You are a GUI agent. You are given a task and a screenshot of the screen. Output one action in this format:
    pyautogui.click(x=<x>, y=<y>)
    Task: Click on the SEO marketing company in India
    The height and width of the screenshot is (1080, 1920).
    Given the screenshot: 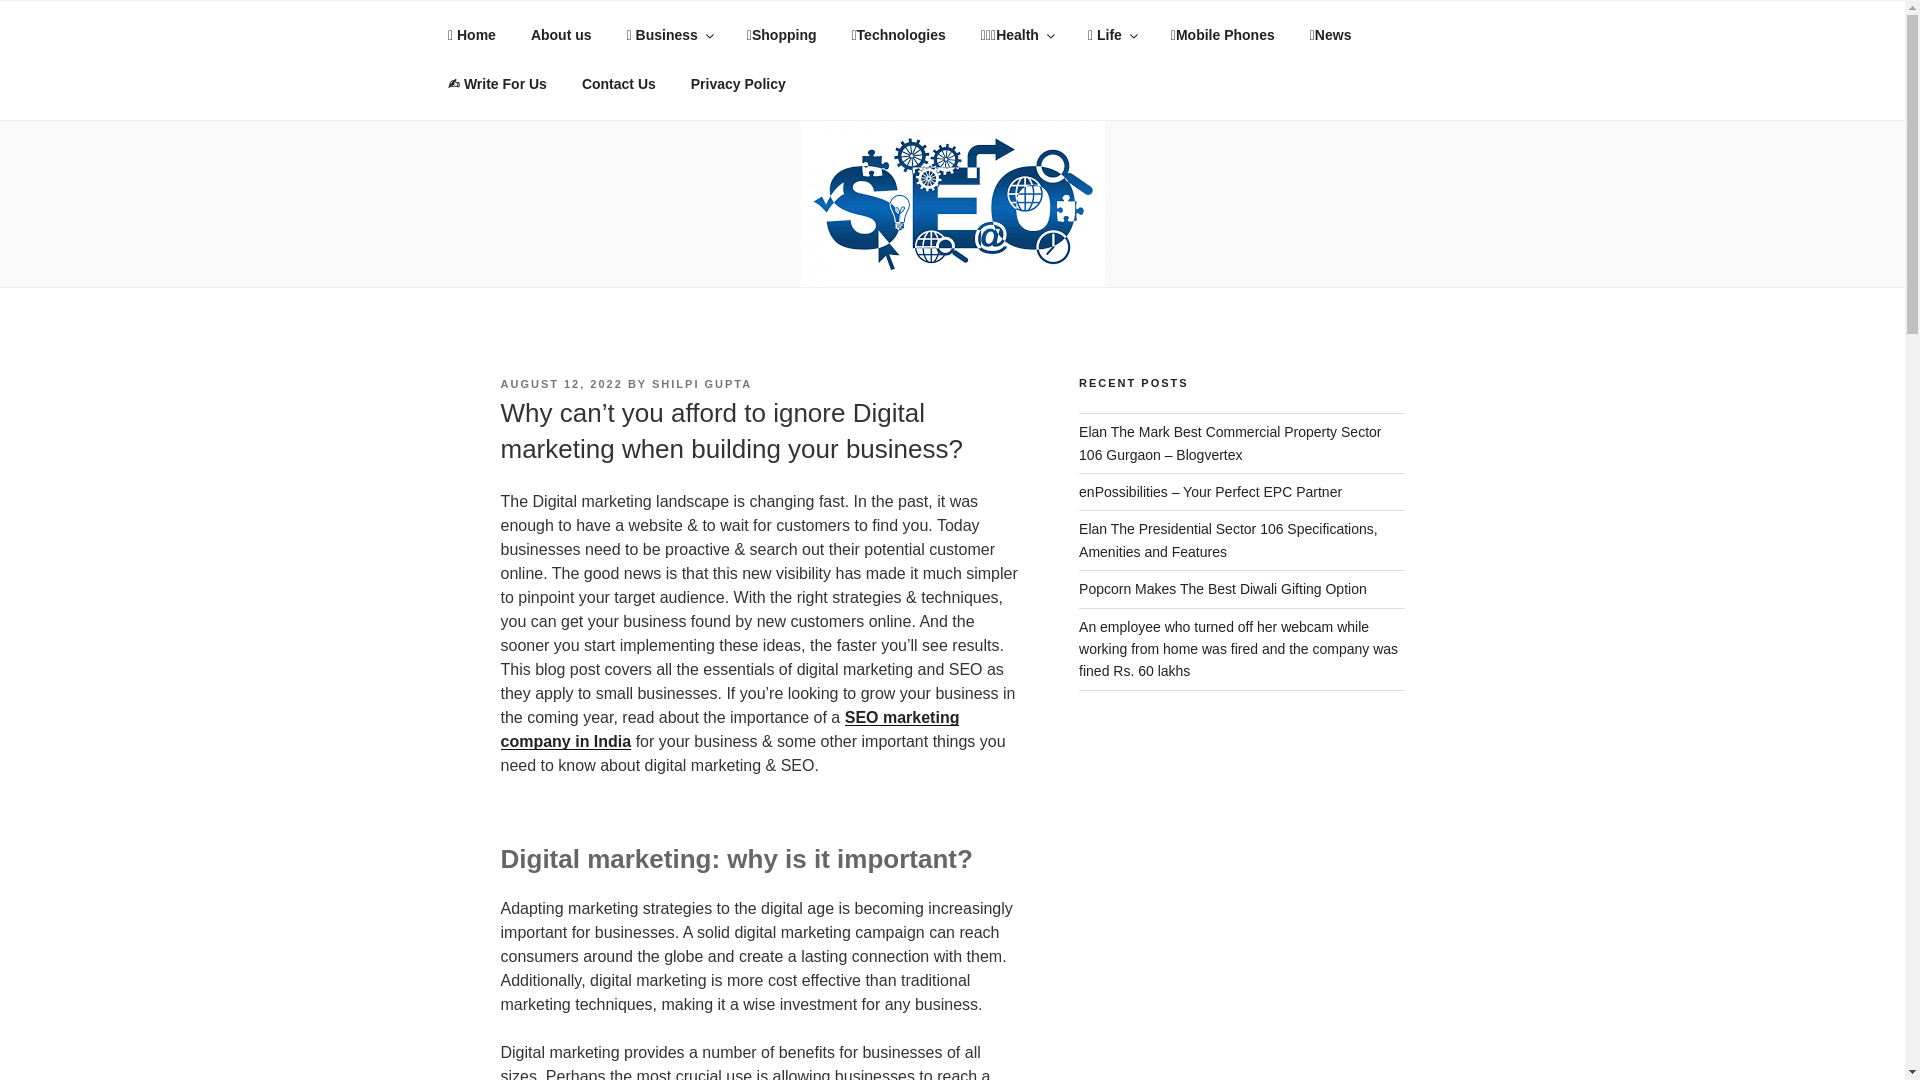 What is the action you would take?
    pyautogui.click(x=728, y=728)
    